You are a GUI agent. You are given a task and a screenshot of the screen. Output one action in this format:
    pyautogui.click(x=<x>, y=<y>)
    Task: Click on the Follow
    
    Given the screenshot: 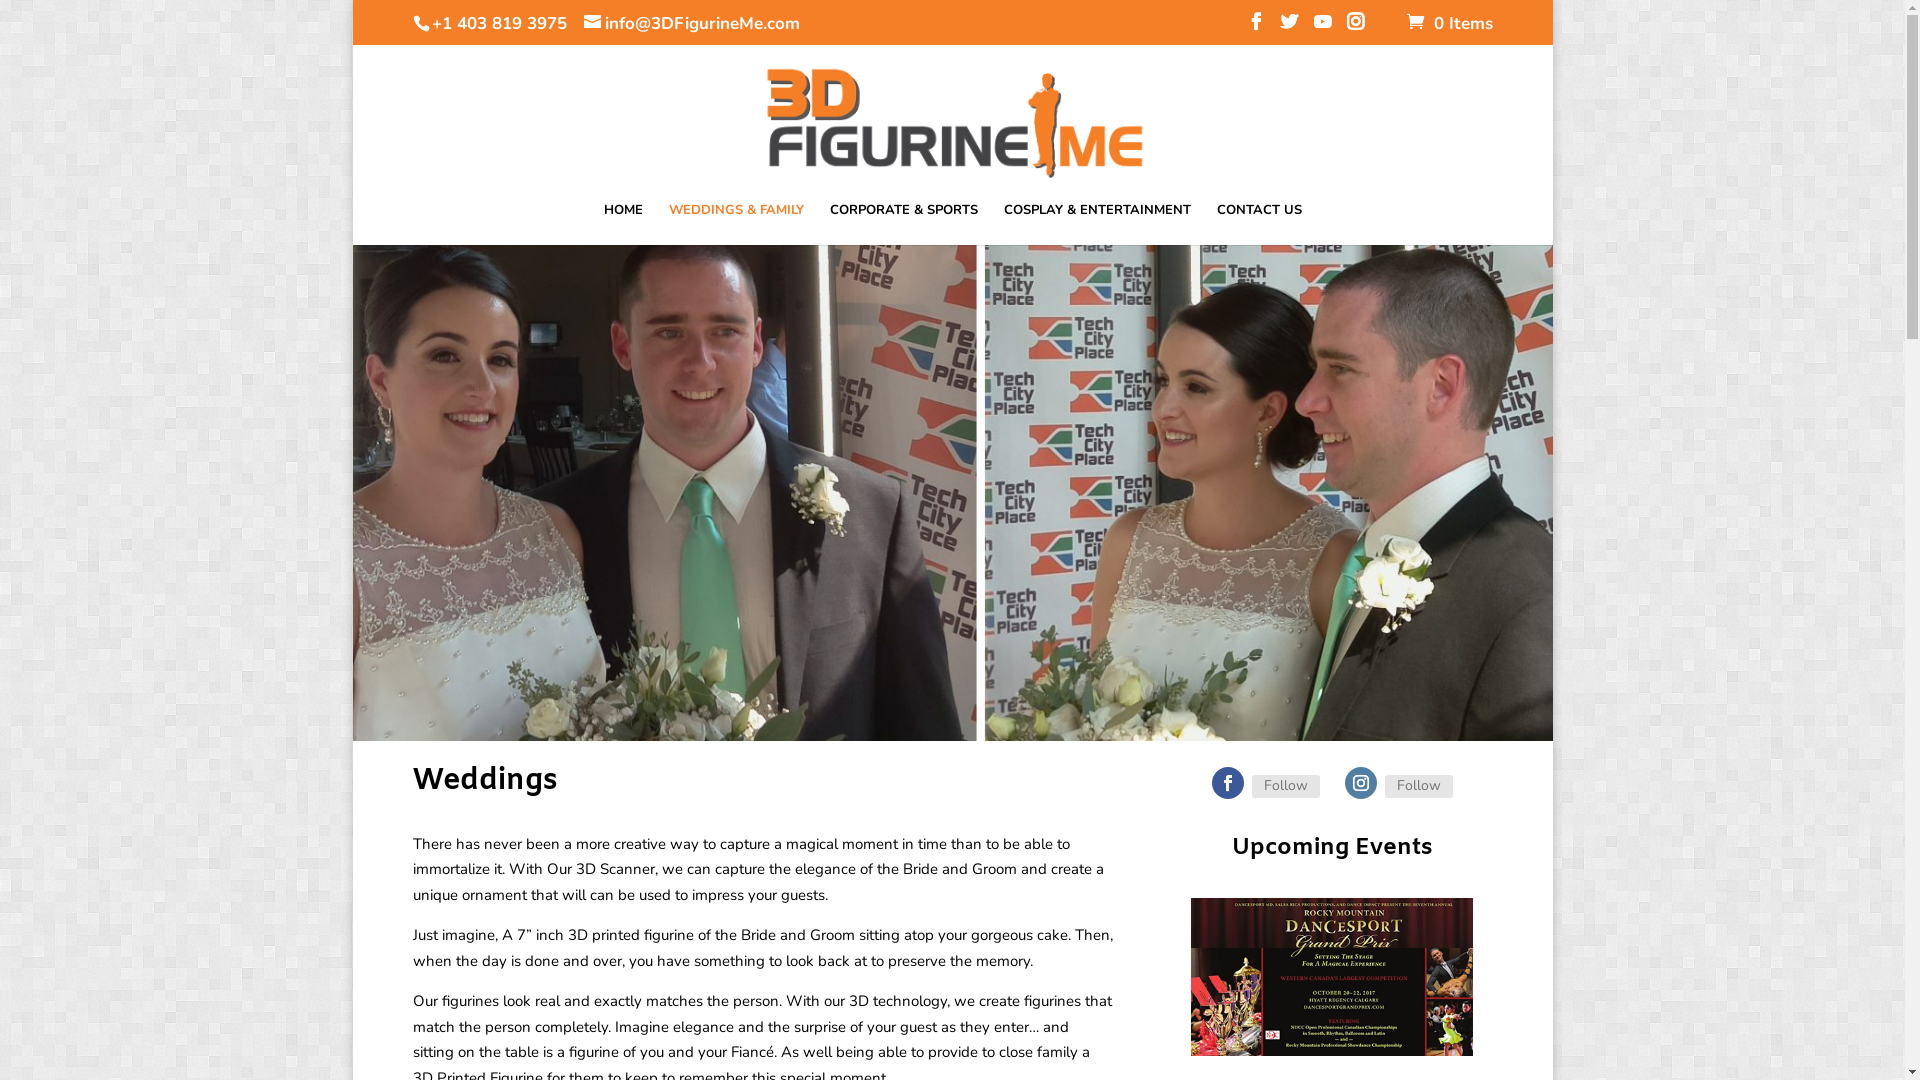 What is the action you would take?
    pyautogui.click(x=1286, y=786)
    